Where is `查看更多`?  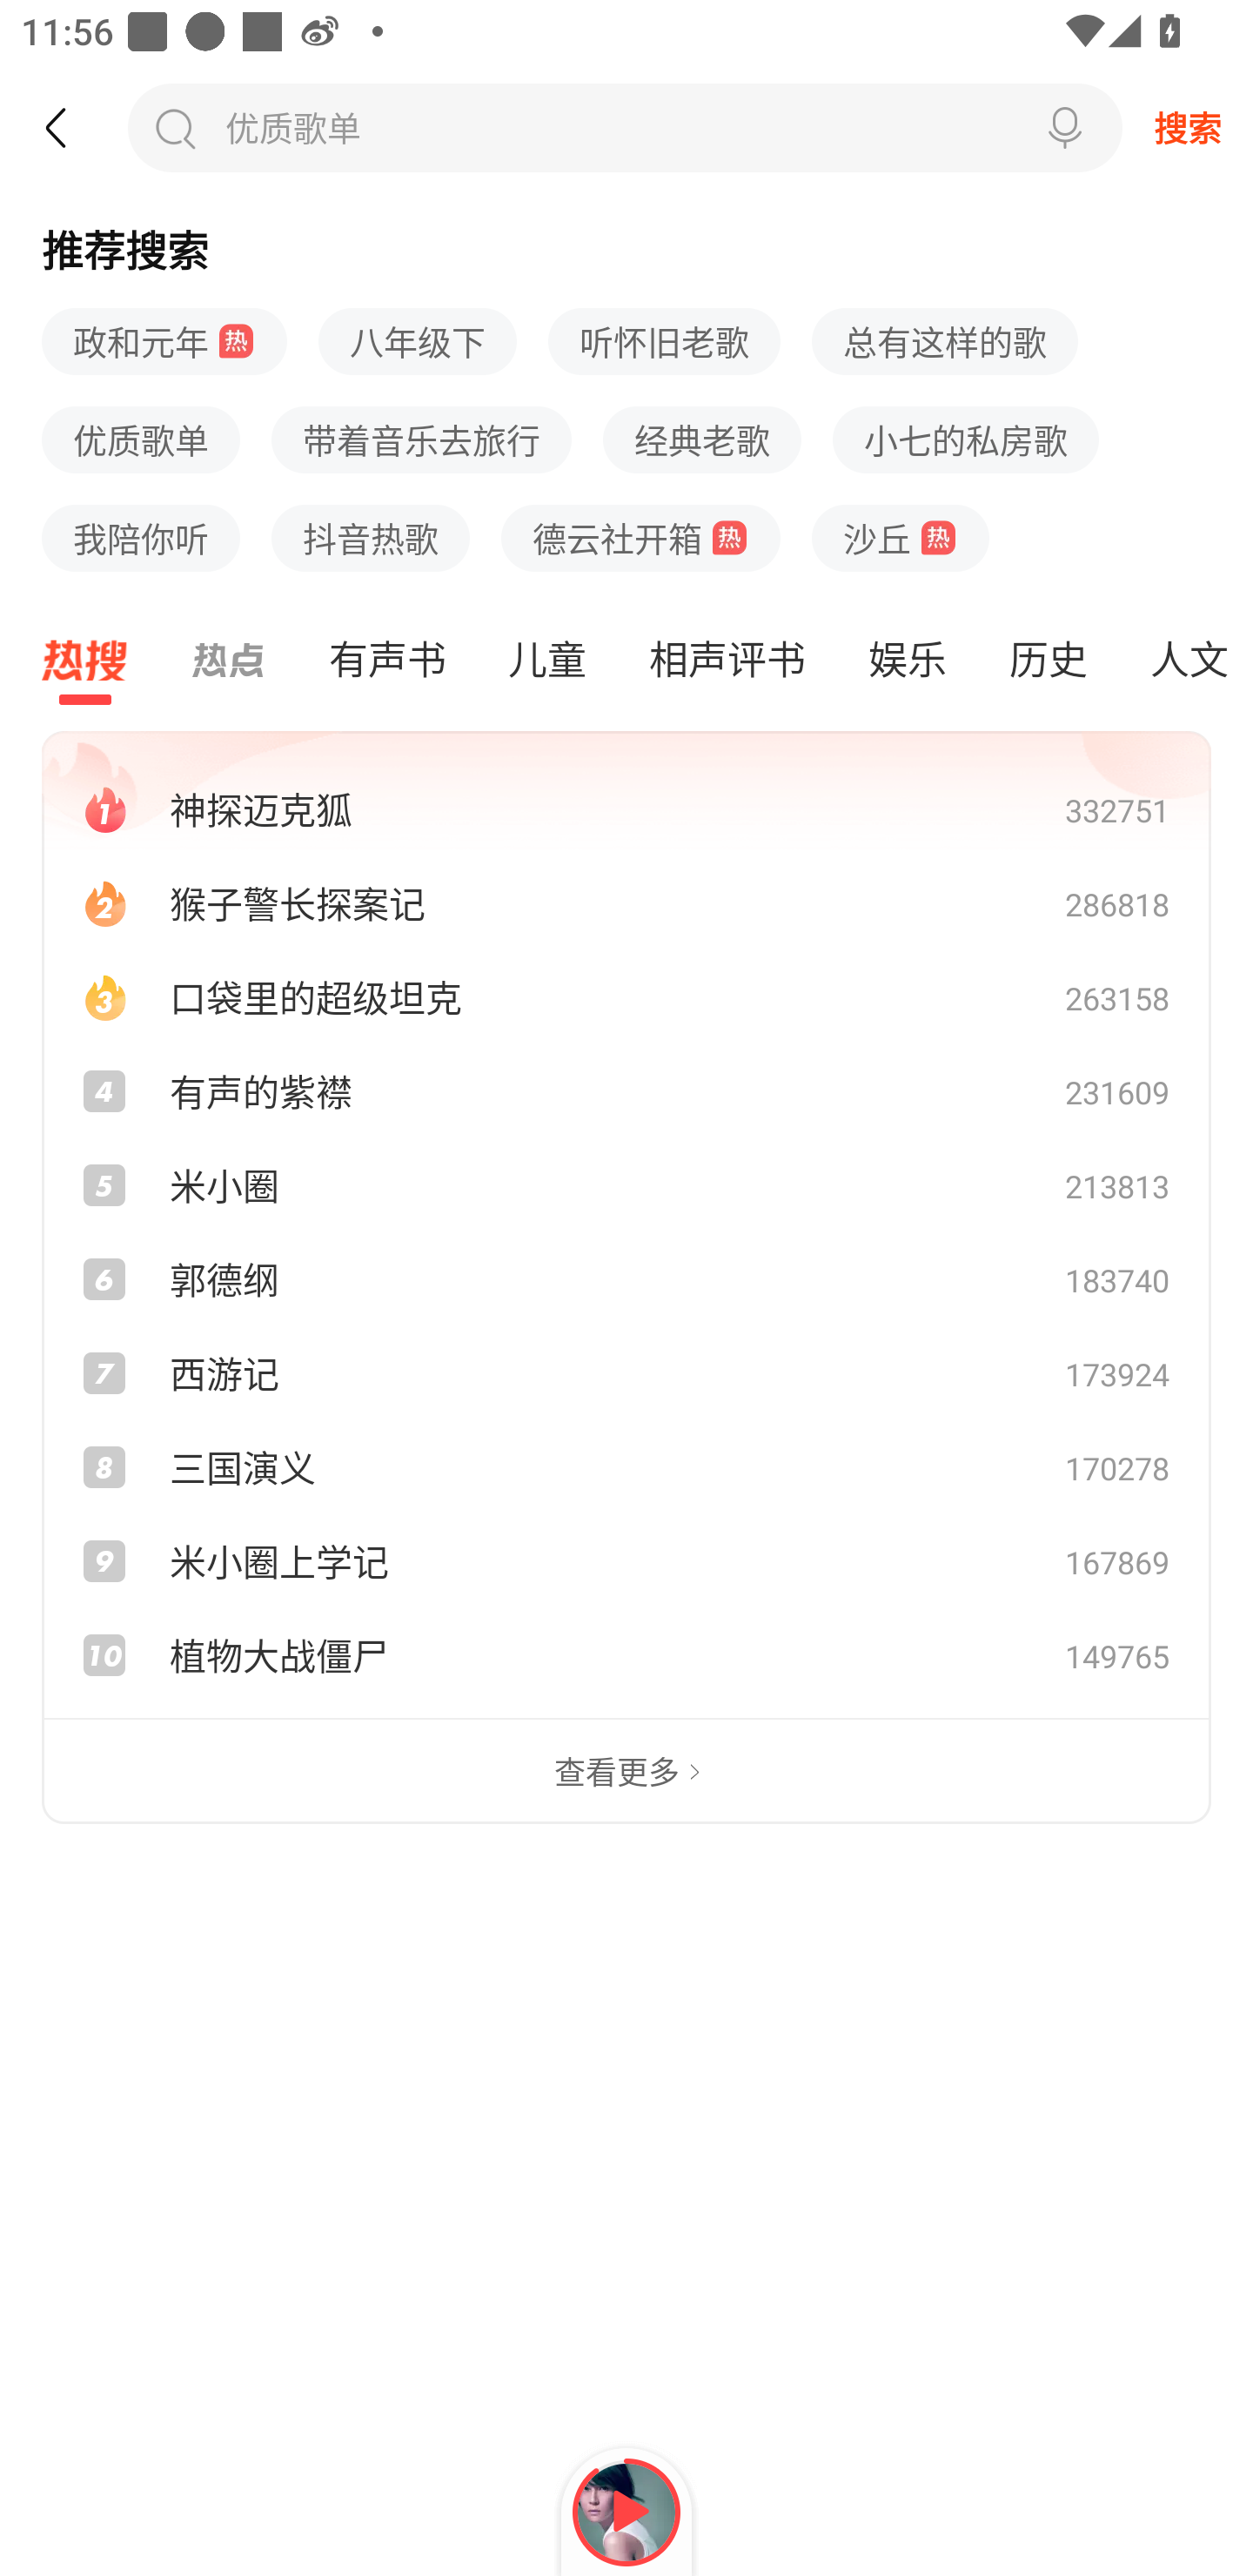
查看更多 is located at coordinates (626, 1772).